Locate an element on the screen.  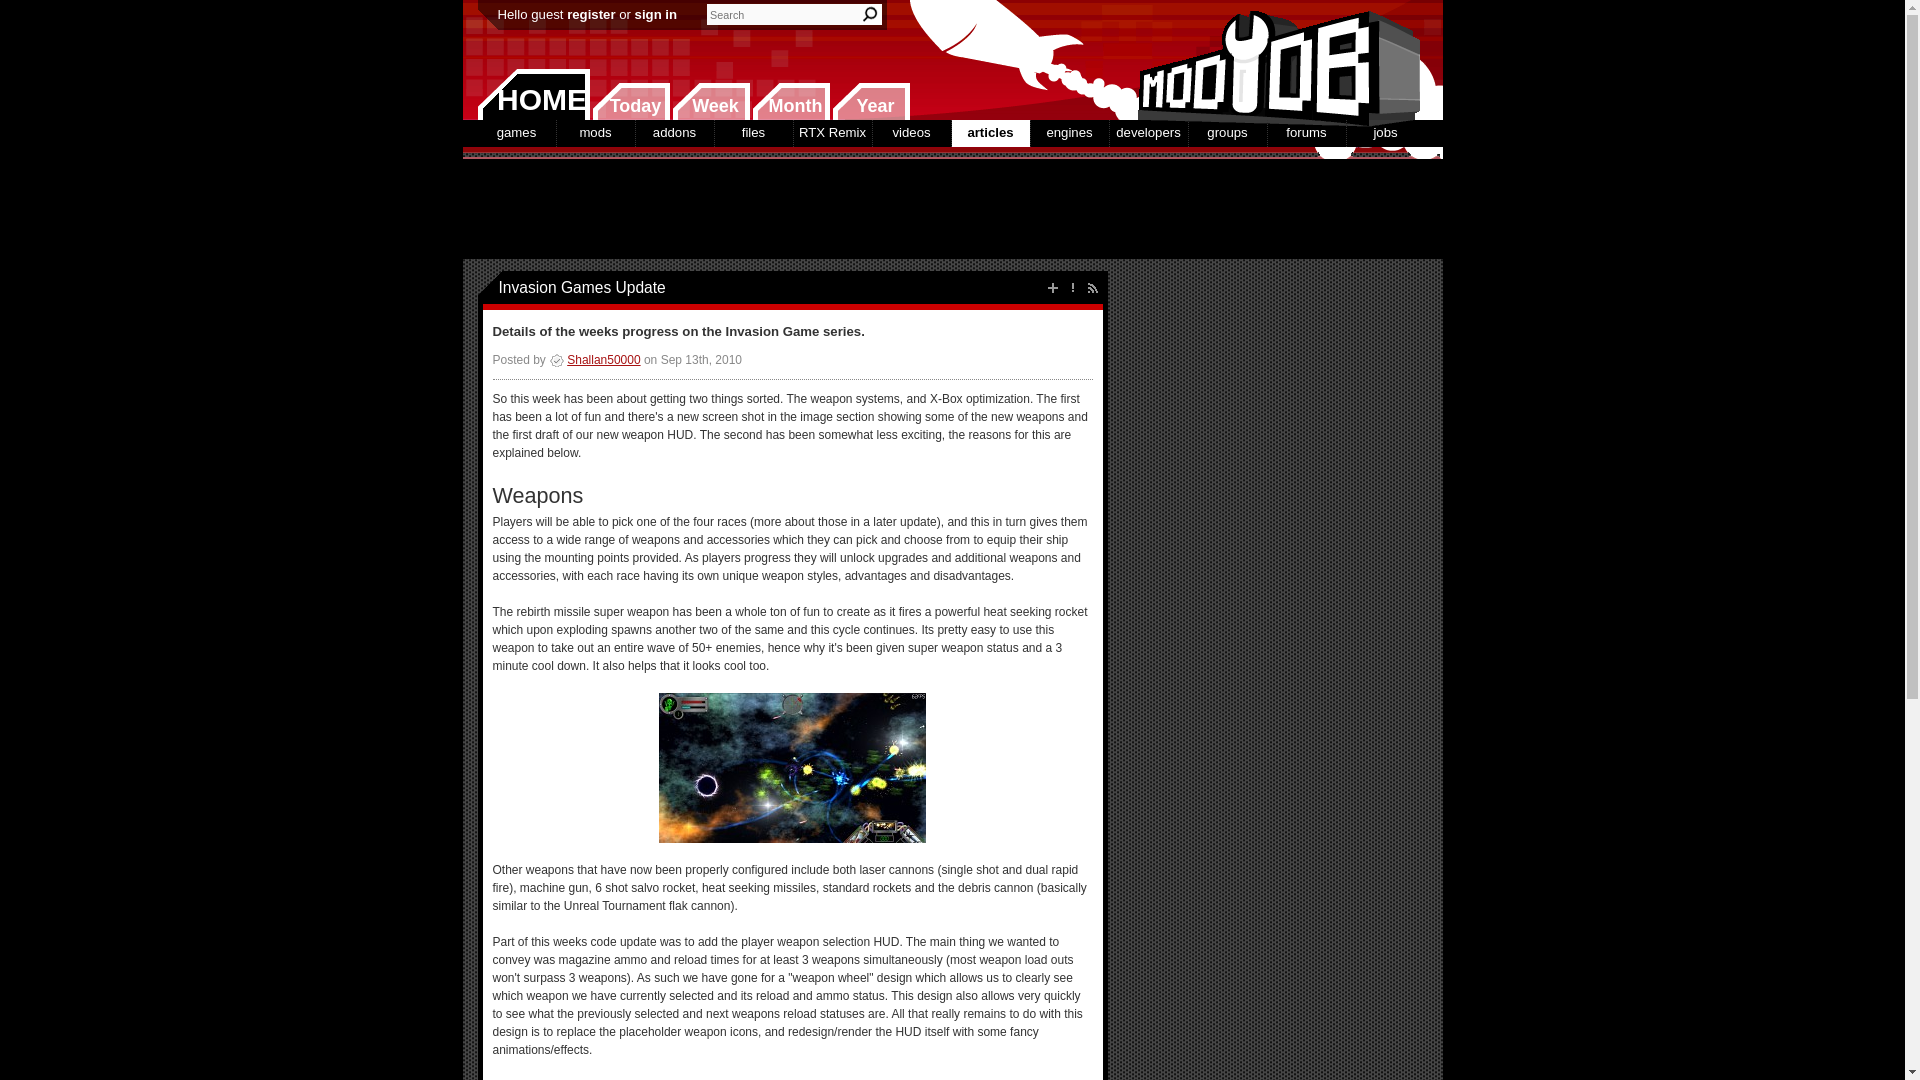
New today is located at coordinates (630, 101).